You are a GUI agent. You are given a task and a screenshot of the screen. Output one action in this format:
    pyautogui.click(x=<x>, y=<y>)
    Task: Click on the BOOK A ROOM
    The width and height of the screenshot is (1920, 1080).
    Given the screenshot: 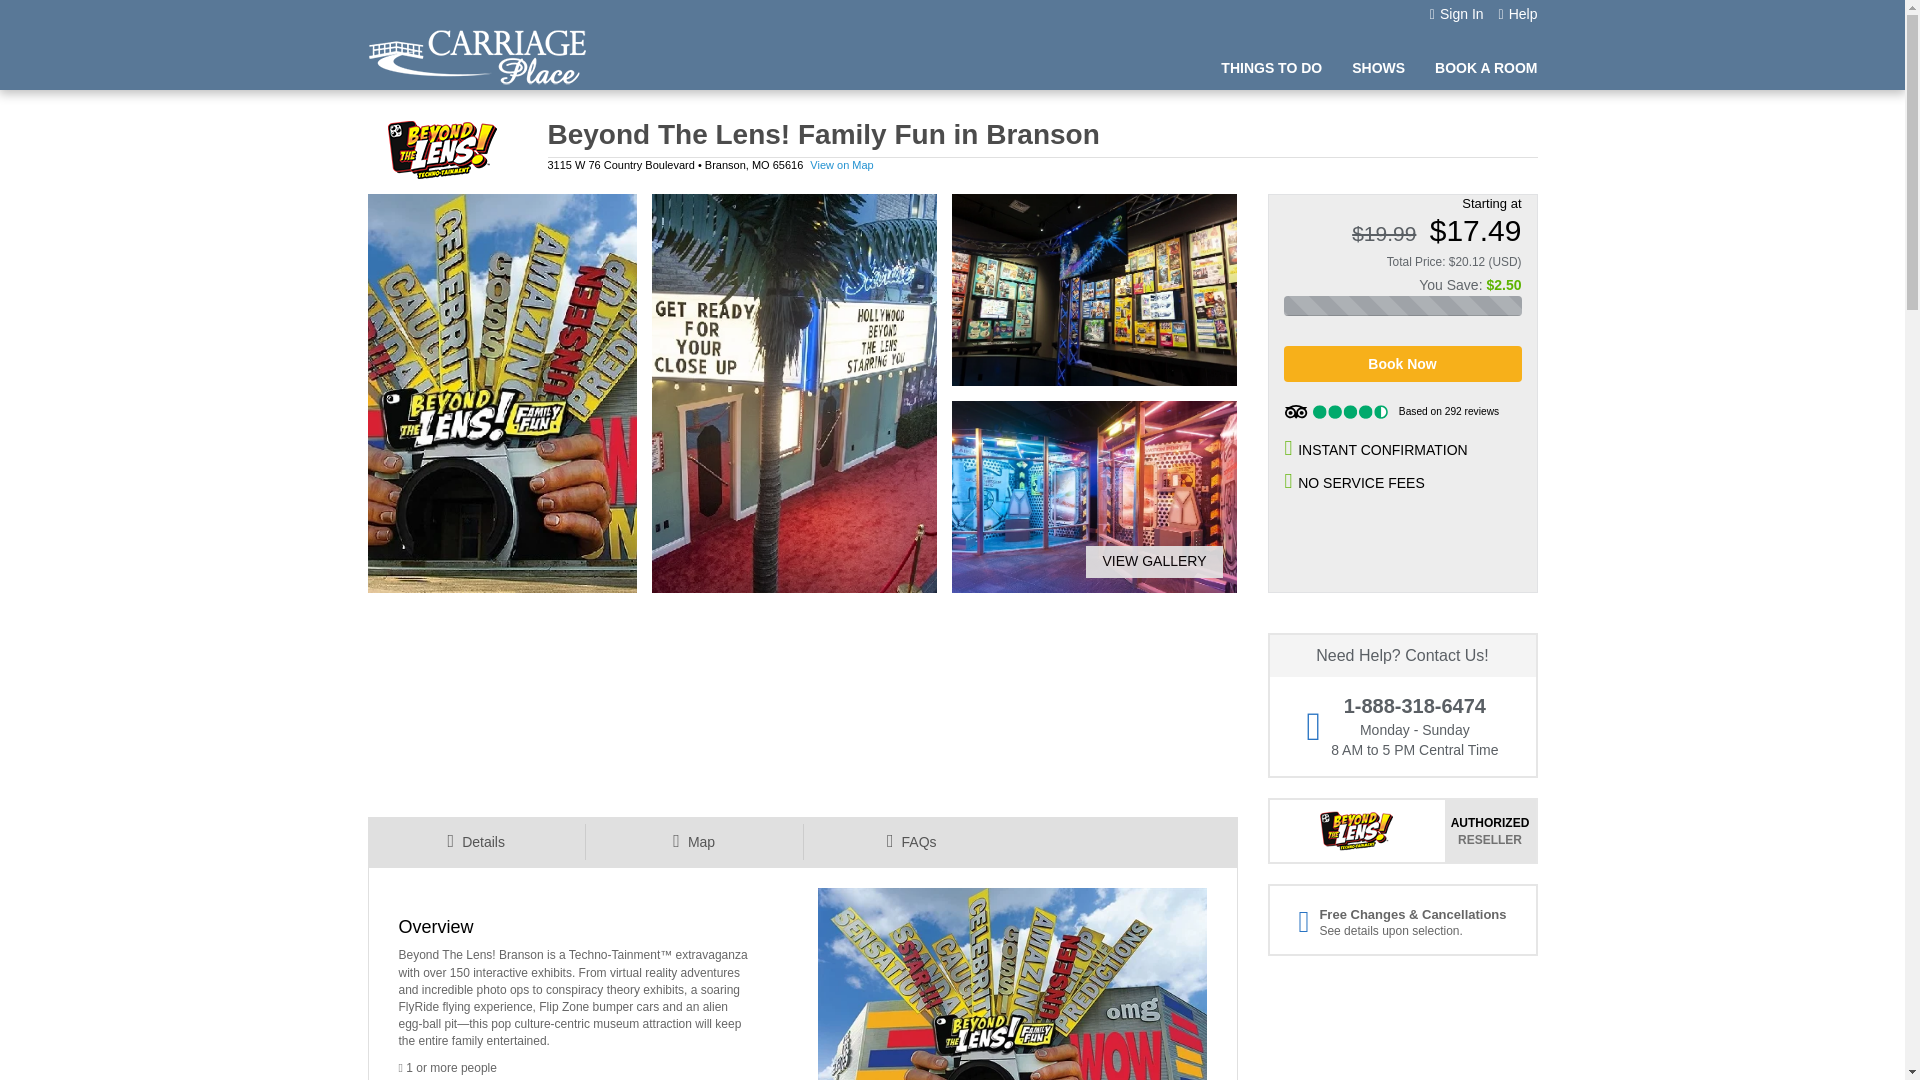 What is the action you would take?
    pyautogui.click(x=1486, y=68)
    